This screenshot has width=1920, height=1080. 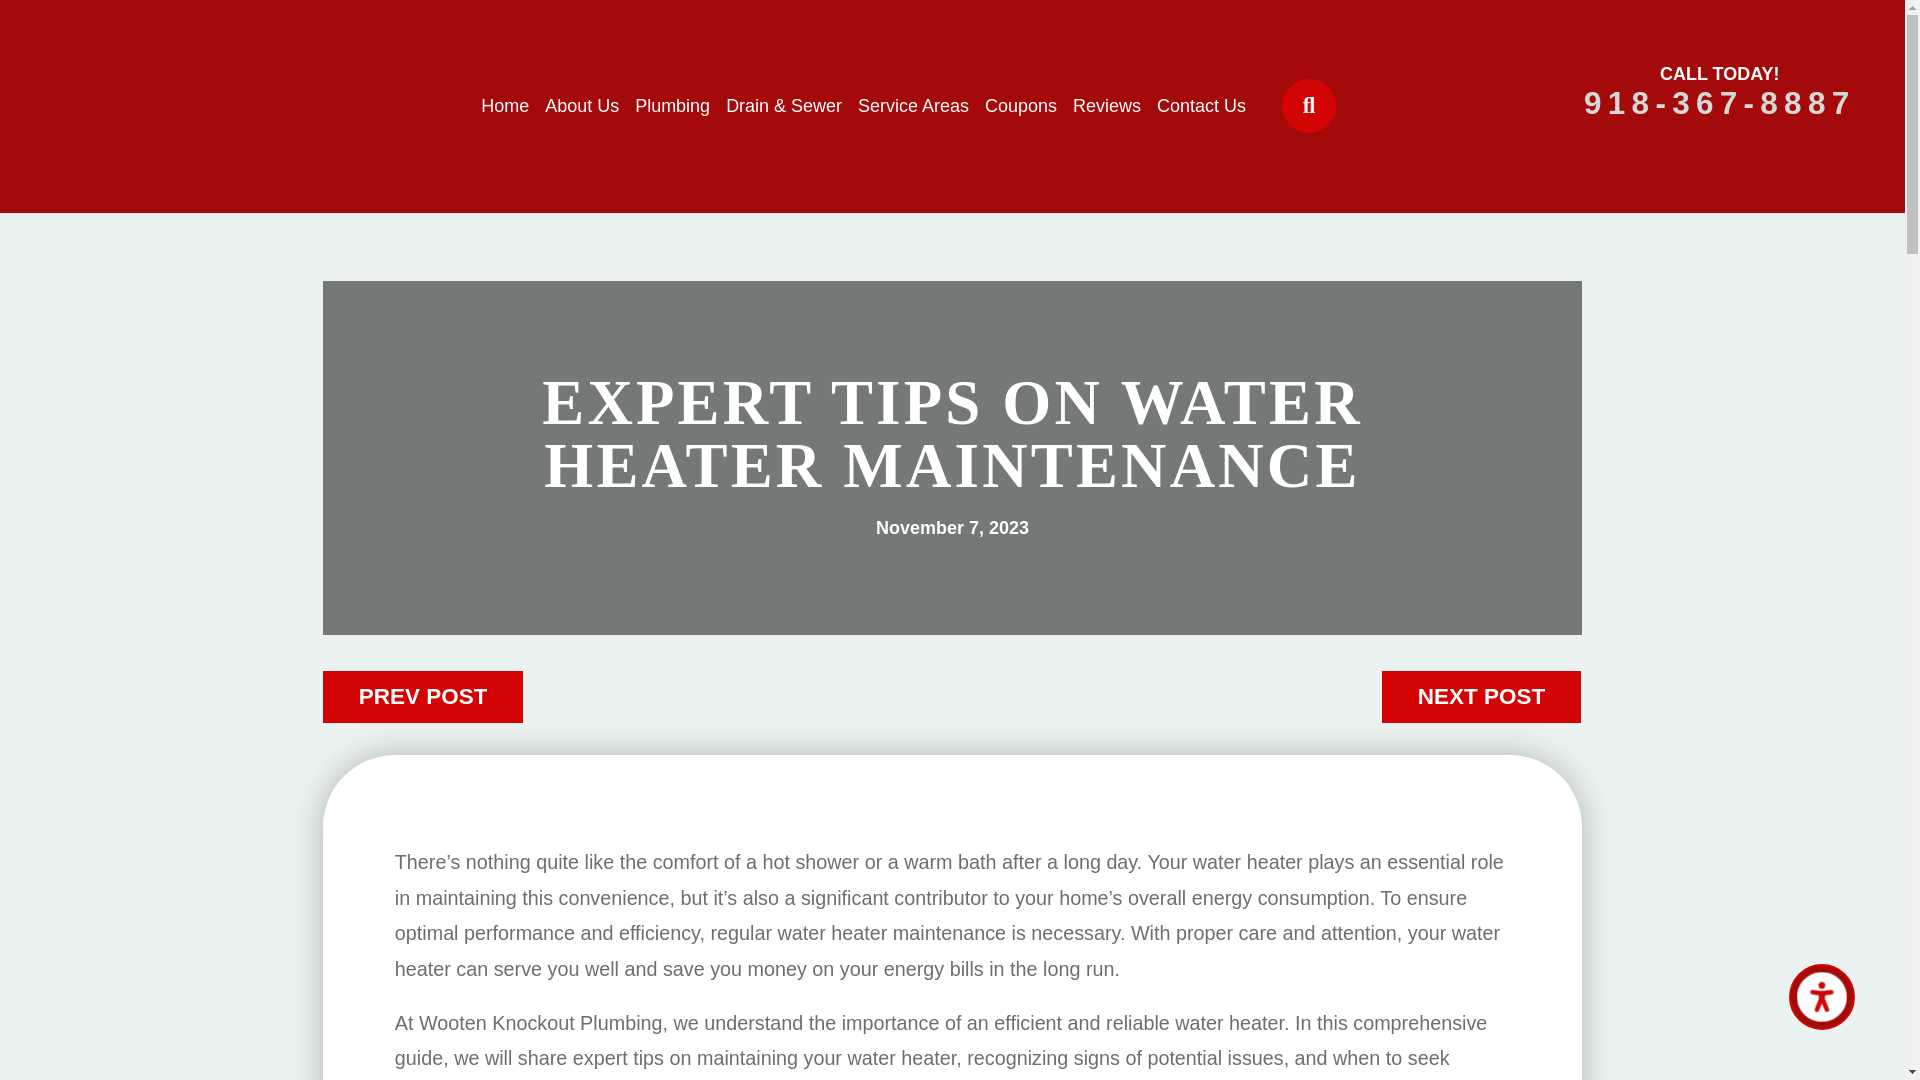 I want to click on Service Areas, so click(x=914, y=106).